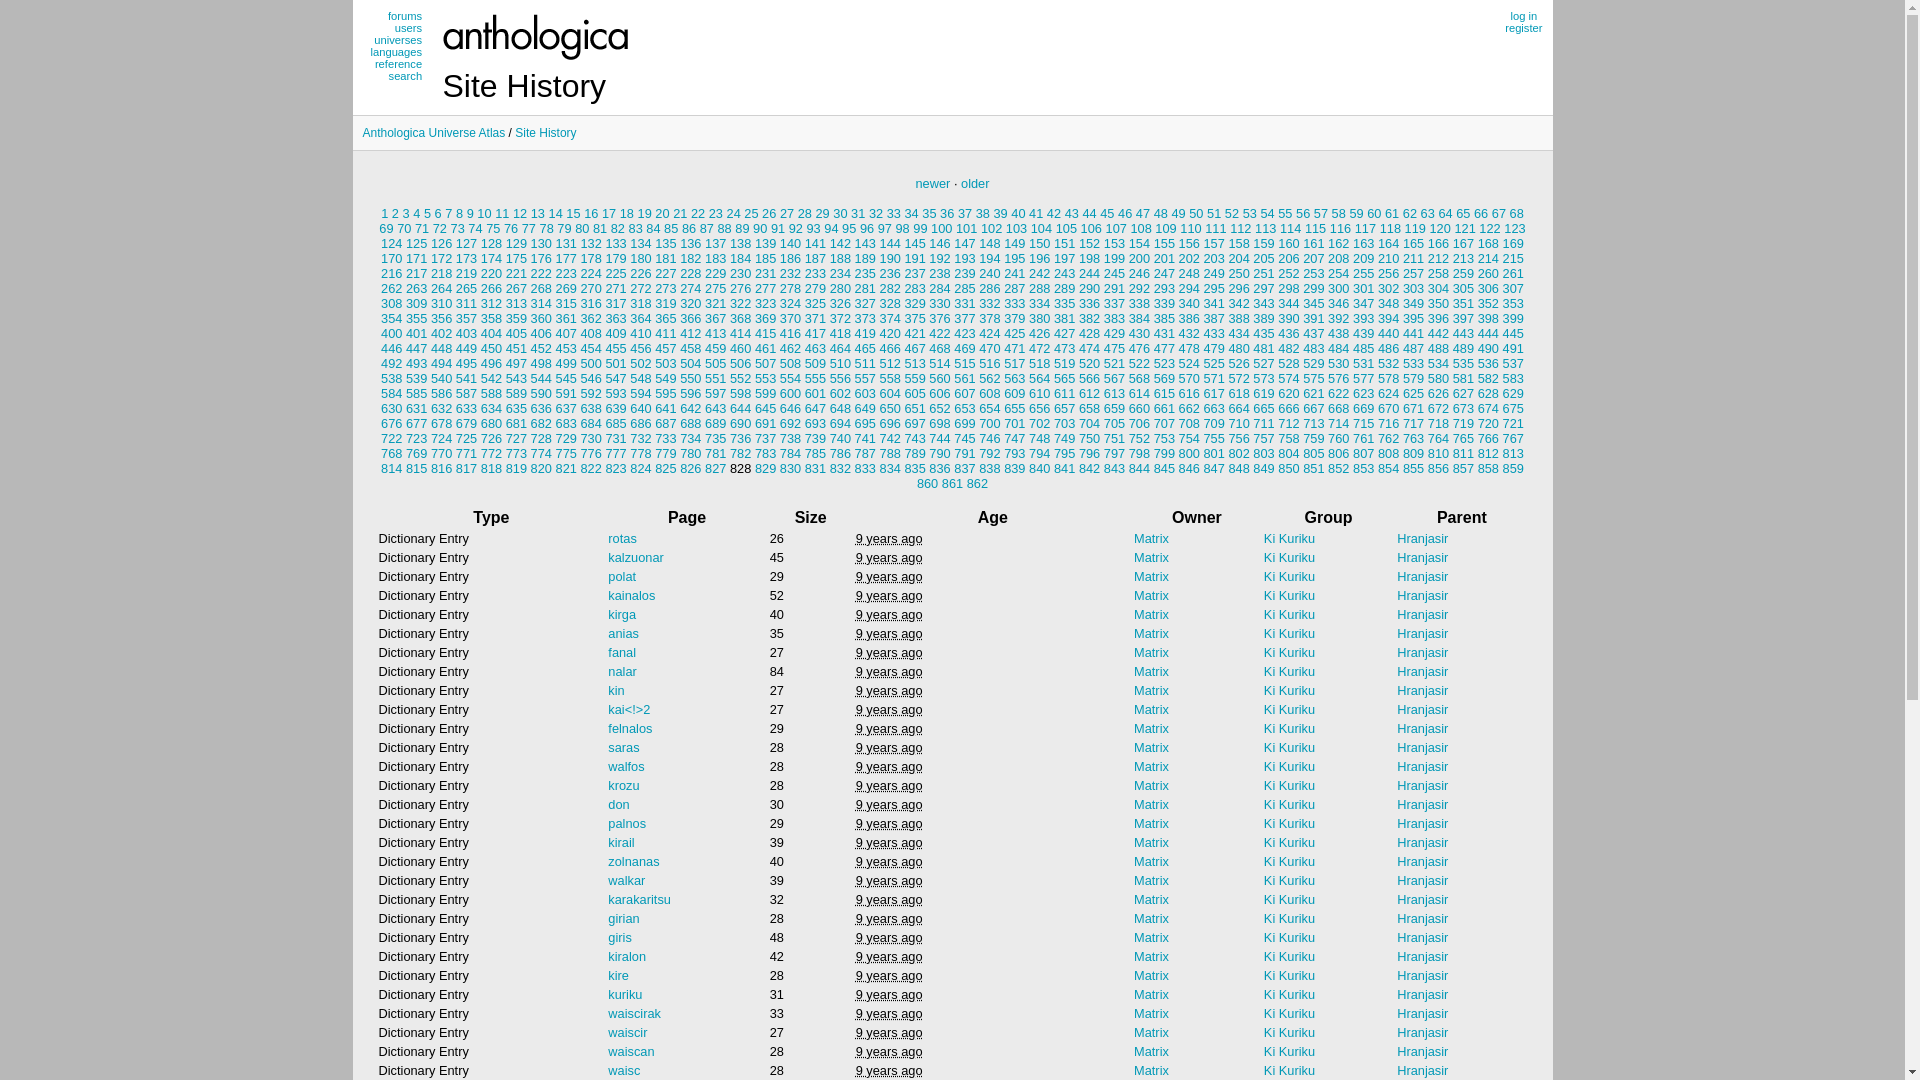 The height and width of the screenshot is (1080, 1920). What do you see at coordinates (1422, 900) in the screenshot?
I see `Hranjasir` at bounding box center [1422, 900].